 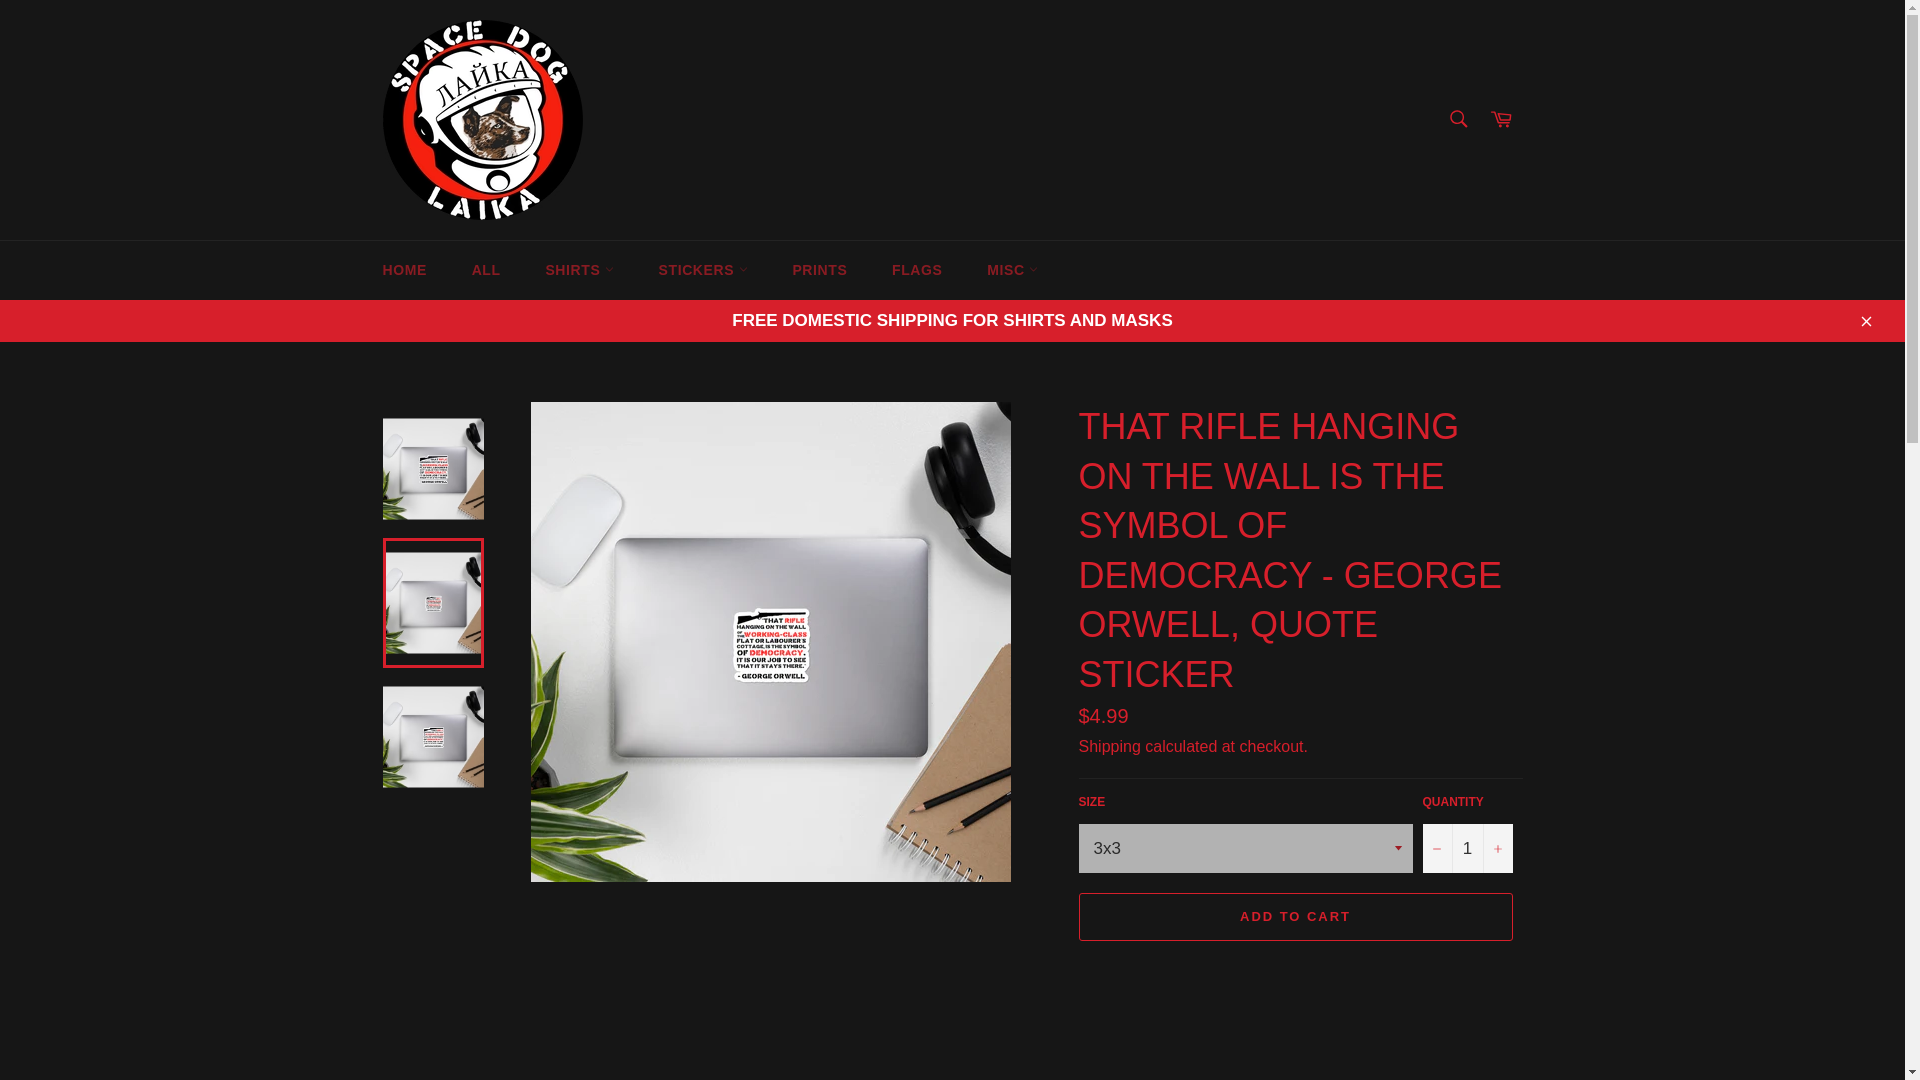 I want to click on SHIRTS, so click(x=578, y=270).